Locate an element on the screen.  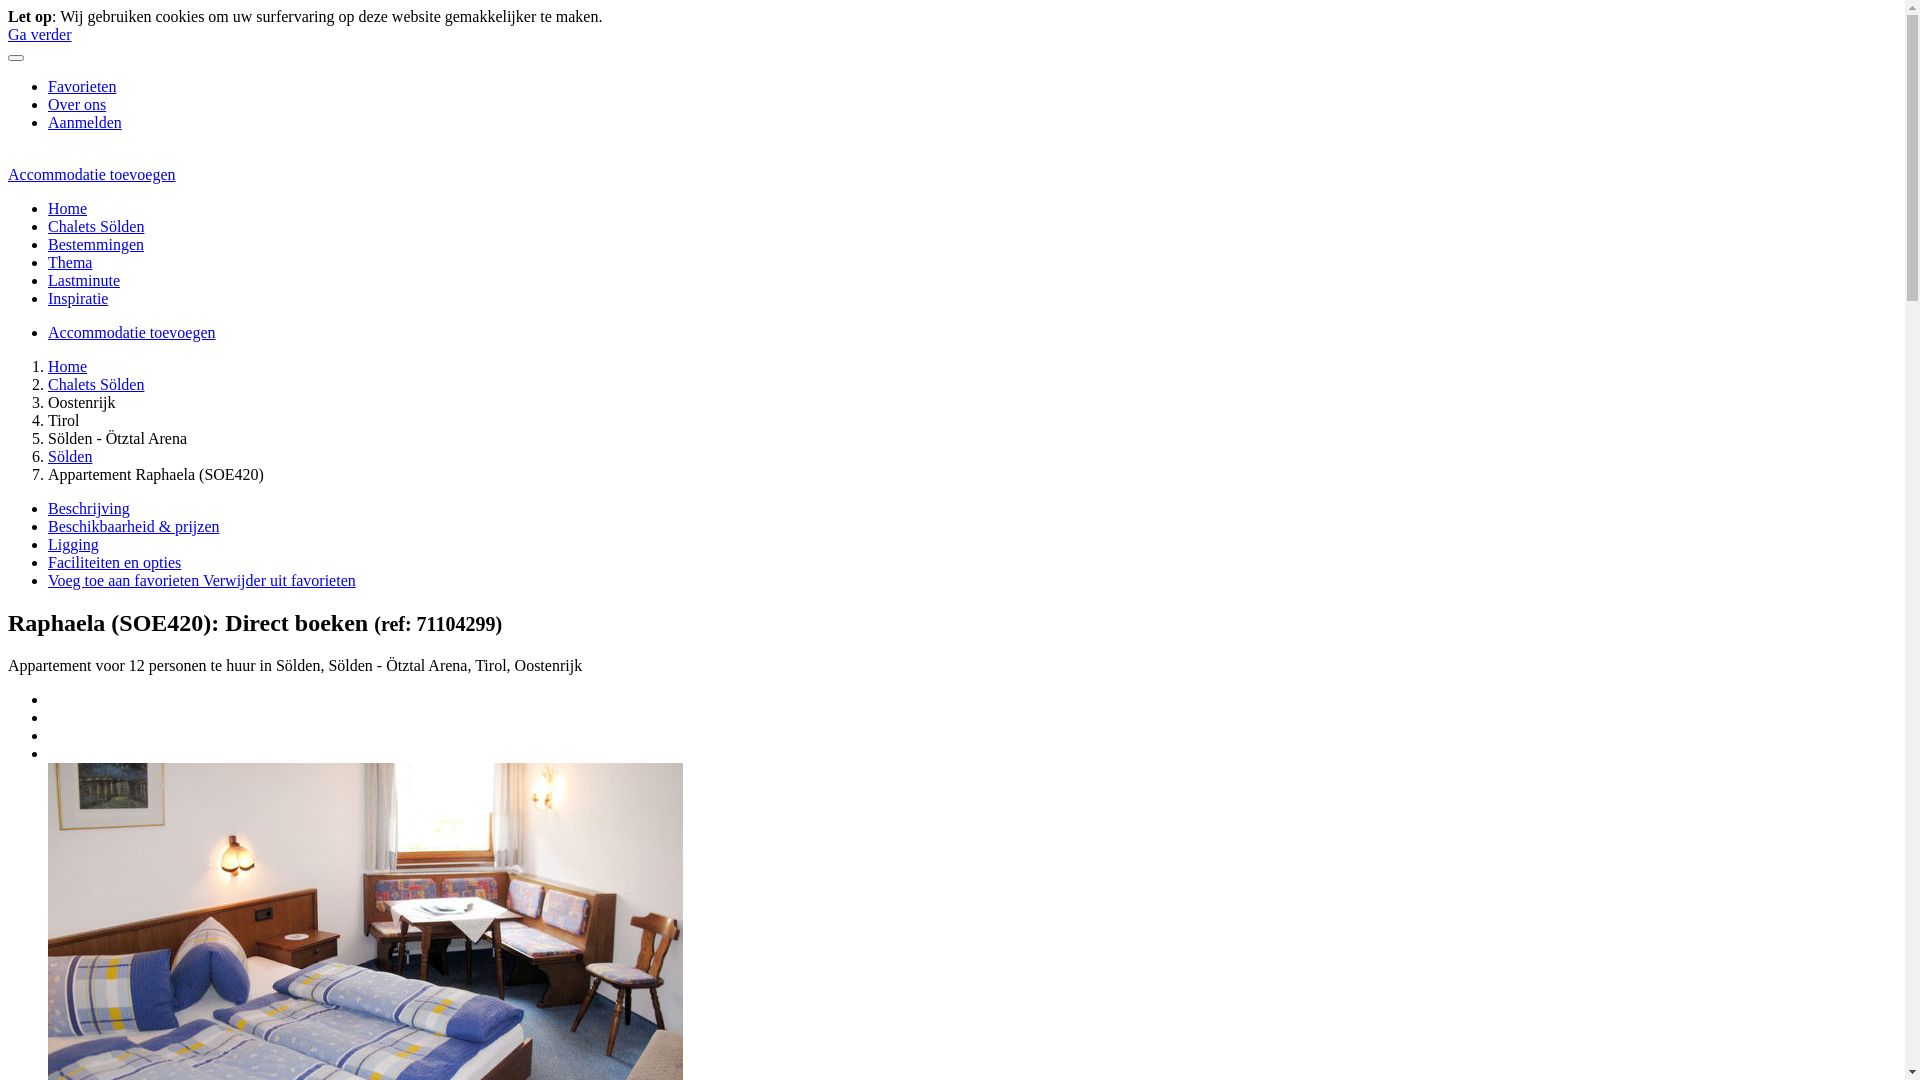
Over ons is located at coordinates (77, 104).